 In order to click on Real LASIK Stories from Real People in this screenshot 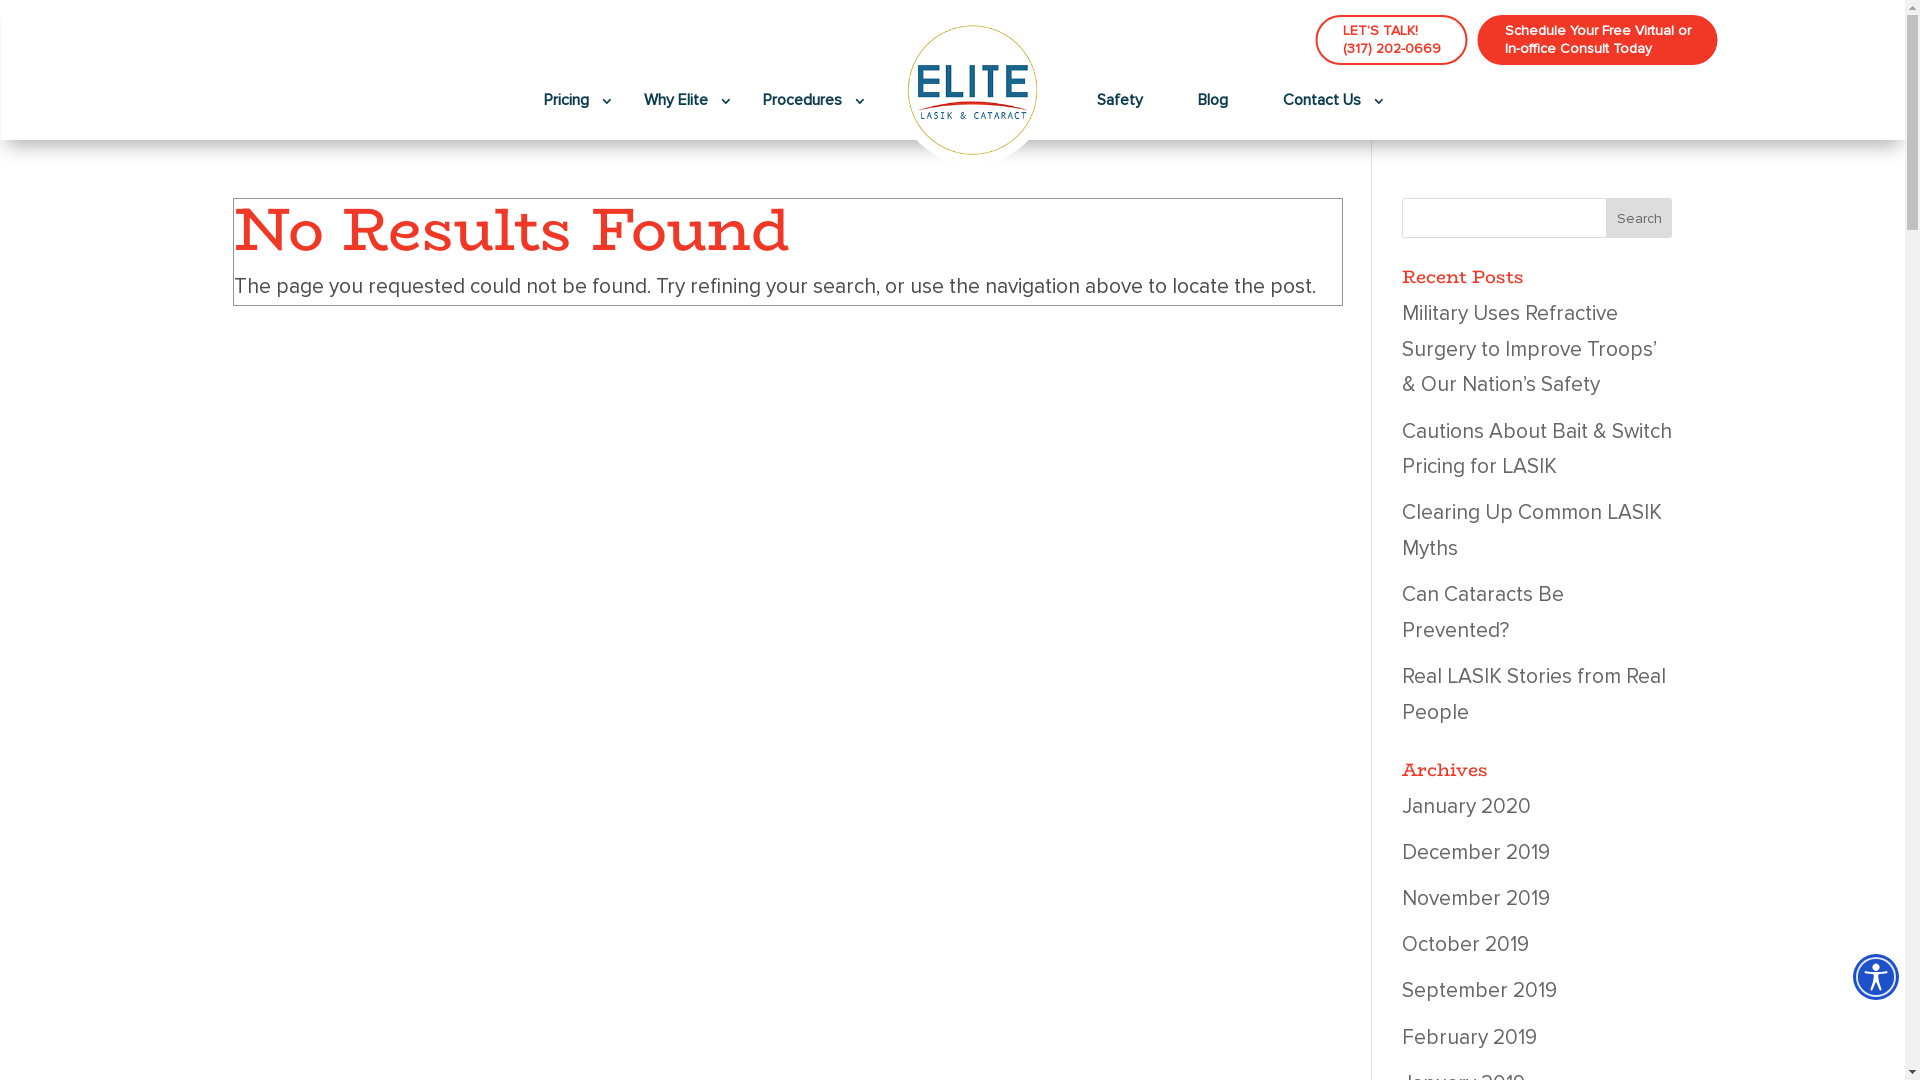, I will do `click(1534, 694)`.